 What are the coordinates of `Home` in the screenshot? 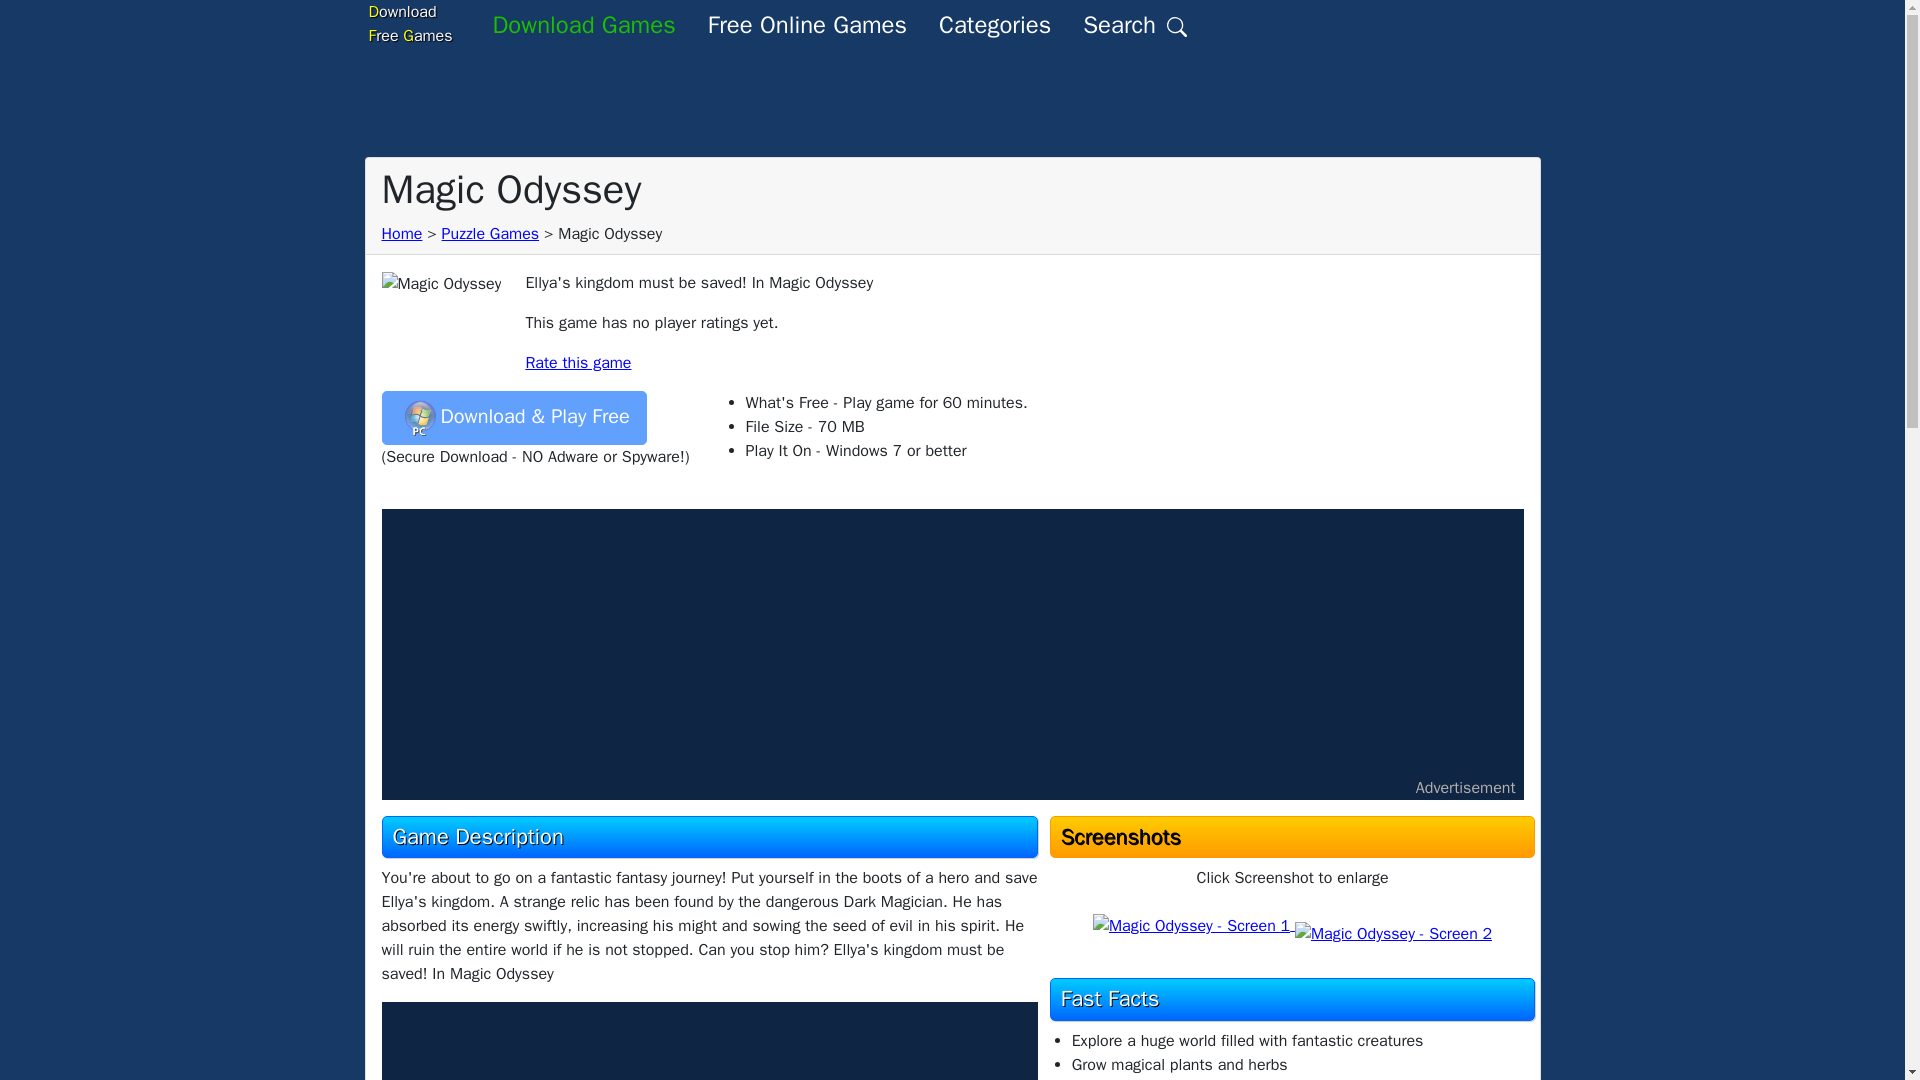 It's located at (402, 234).